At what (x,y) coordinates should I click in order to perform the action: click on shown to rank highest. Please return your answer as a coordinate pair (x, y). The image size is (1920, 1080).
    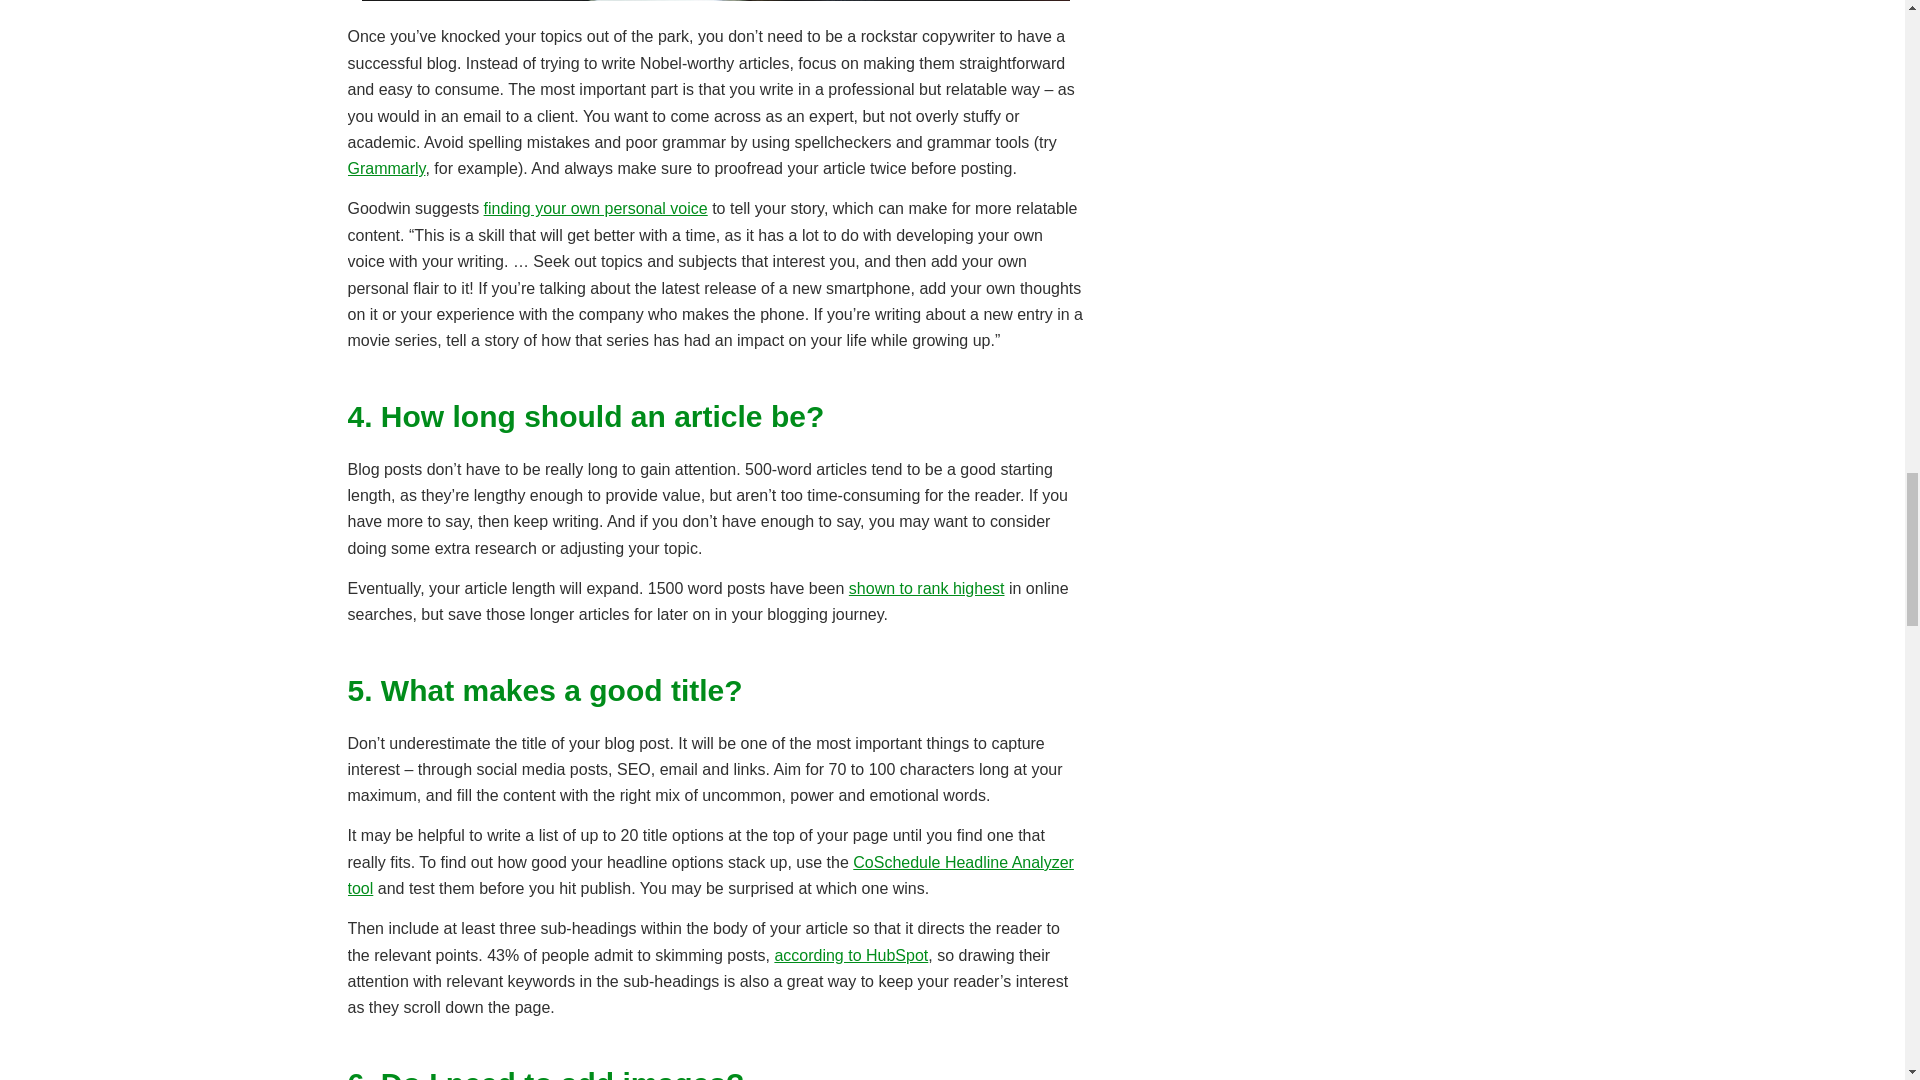
    Looking at the image, I should click on (926, 588).